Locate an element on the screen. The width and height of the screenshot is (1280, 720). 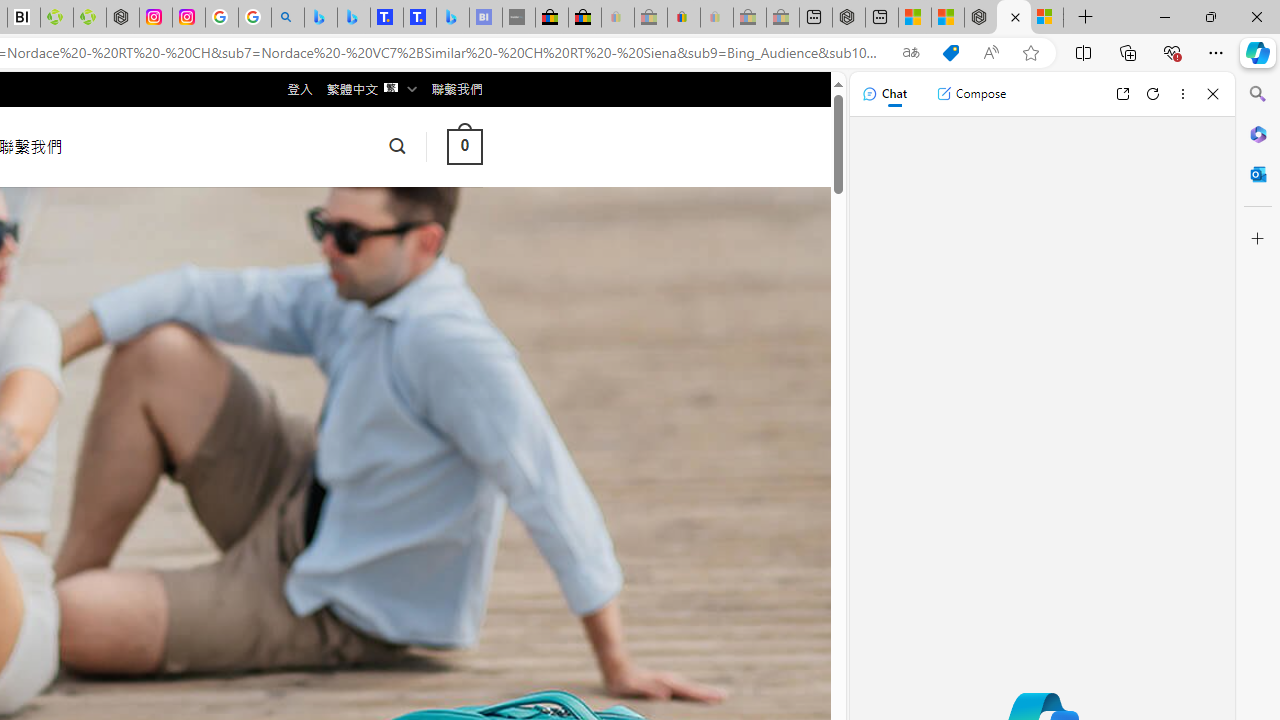
Open link in new tab is located at coordinates (1122, 94).